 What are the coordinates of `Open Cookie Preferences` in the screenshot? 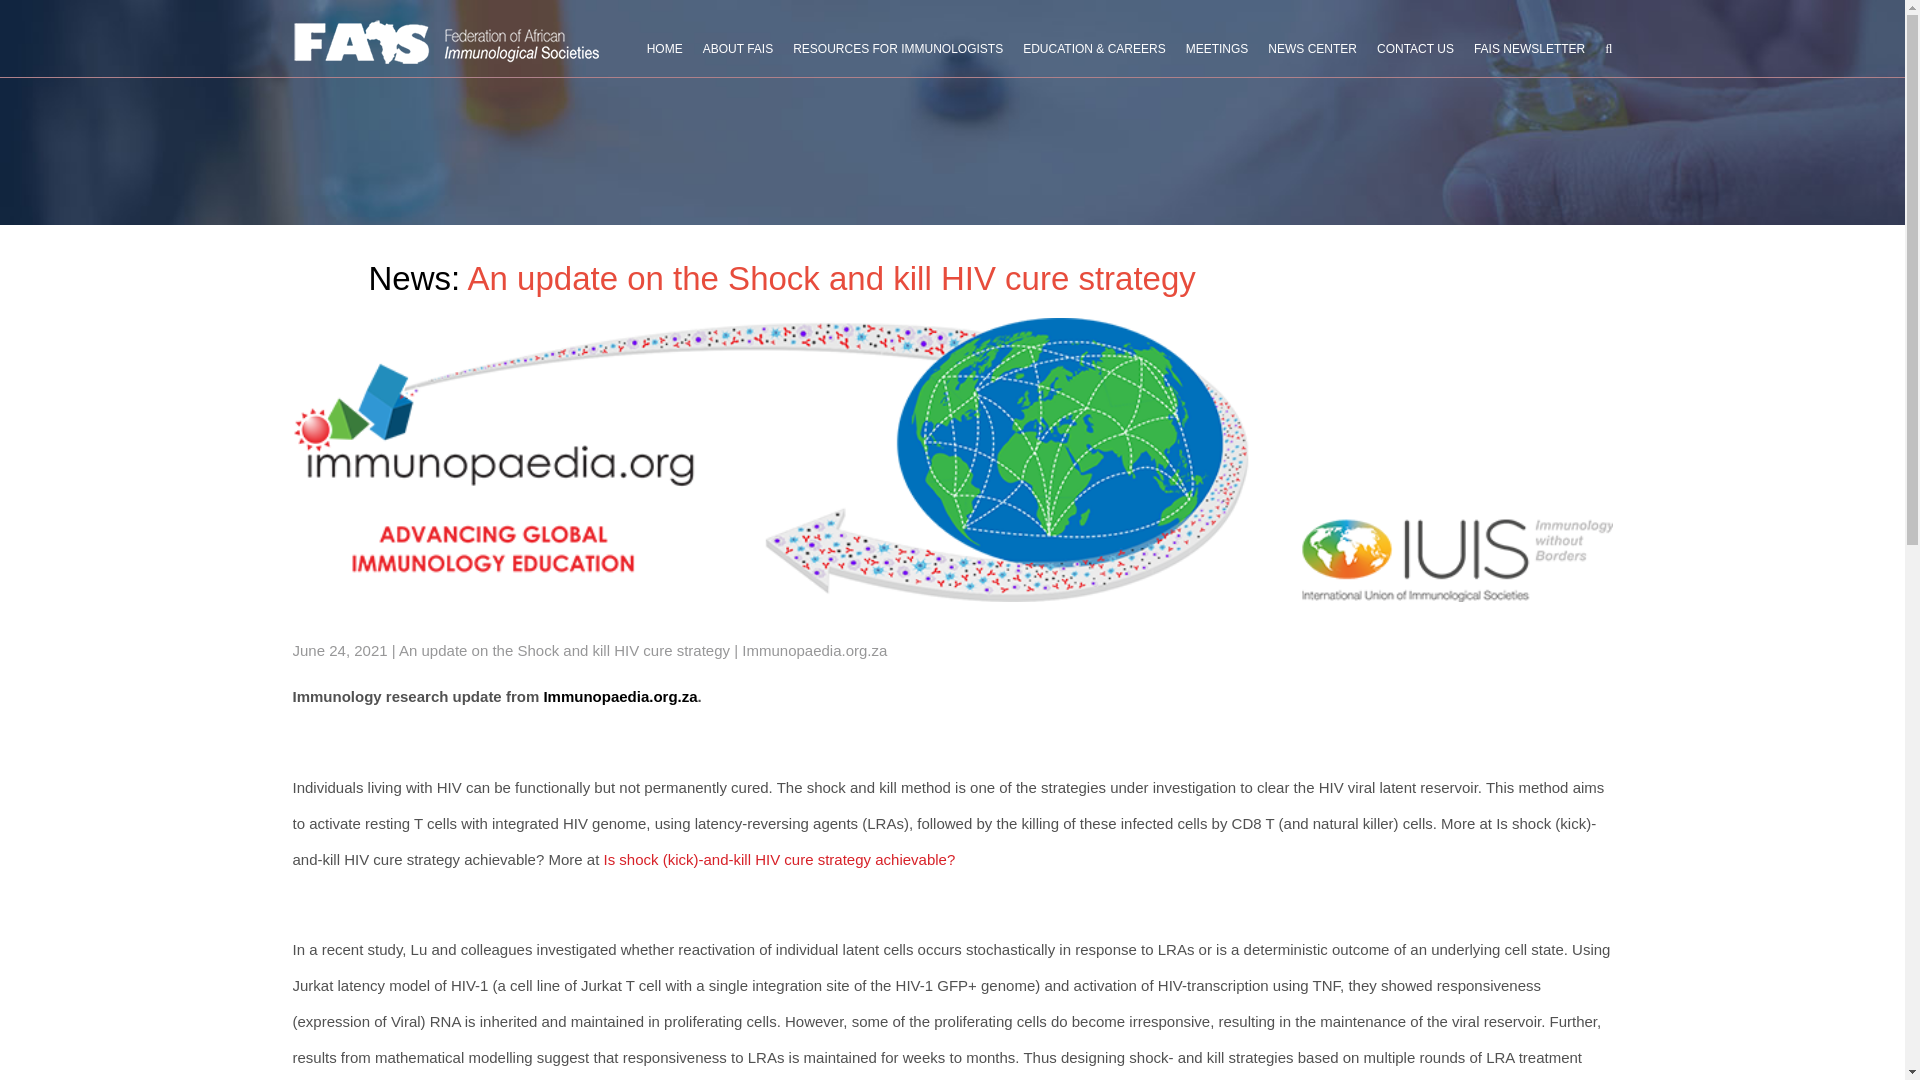 It's located at (43, 1054).